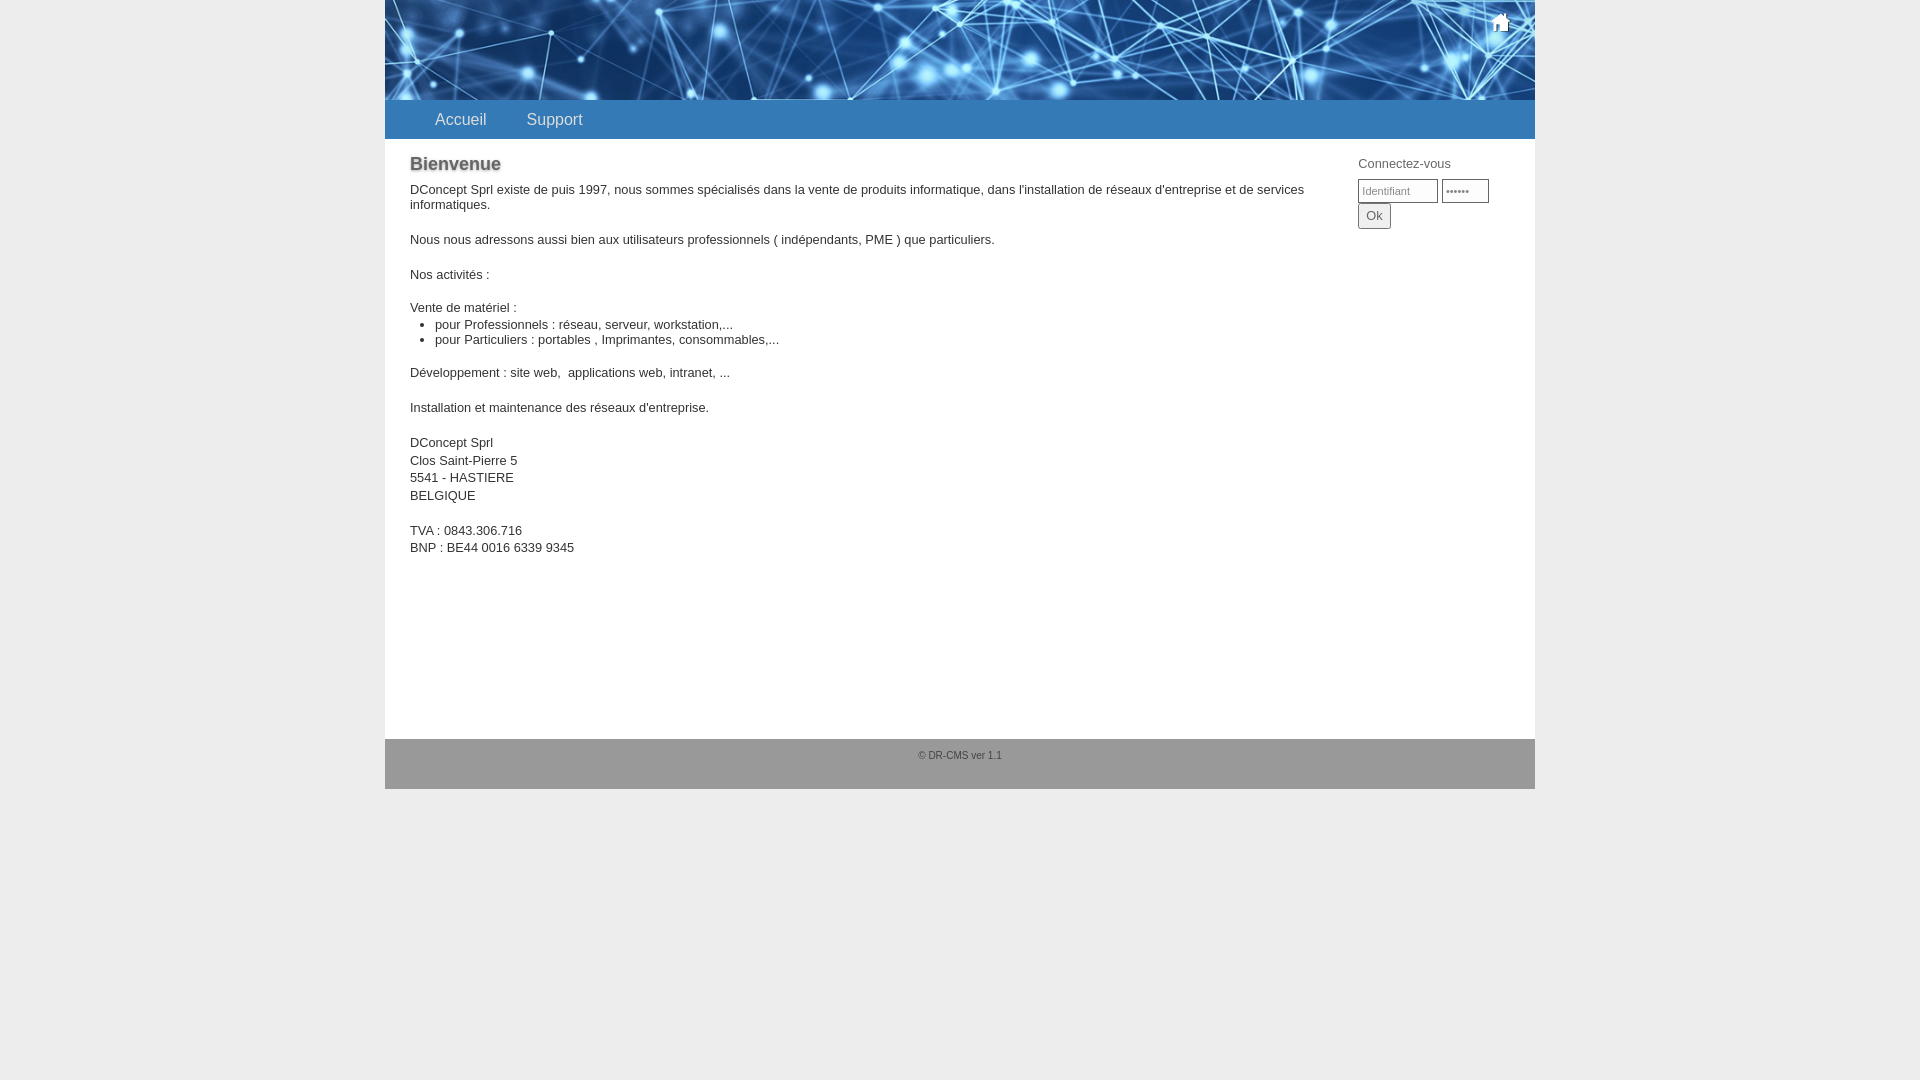 This screenshot has height=1080, width=1920. What do you see at coordinates (554, 120) in the screenshot?
I see `Support` at bounding box center [554, 120].